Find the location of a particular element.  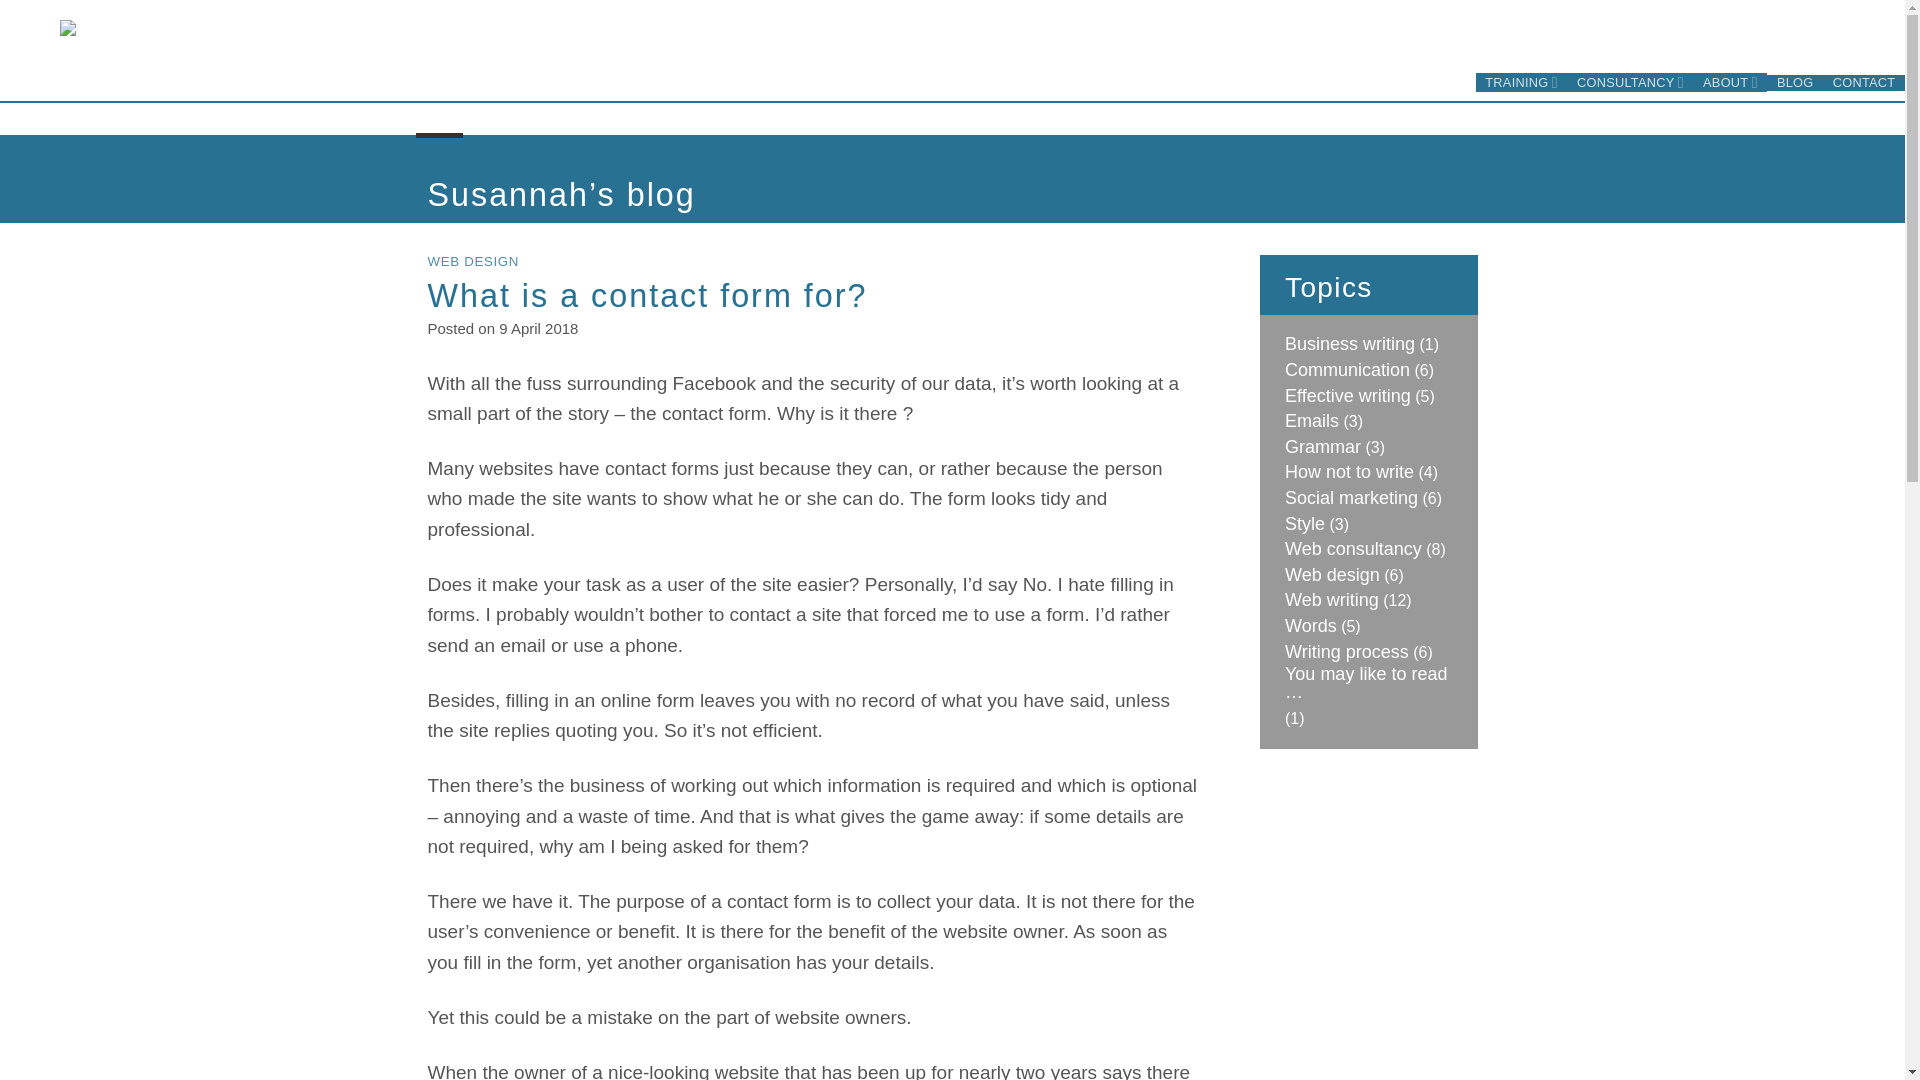

BLOG is located at coordinates (1794, 82).